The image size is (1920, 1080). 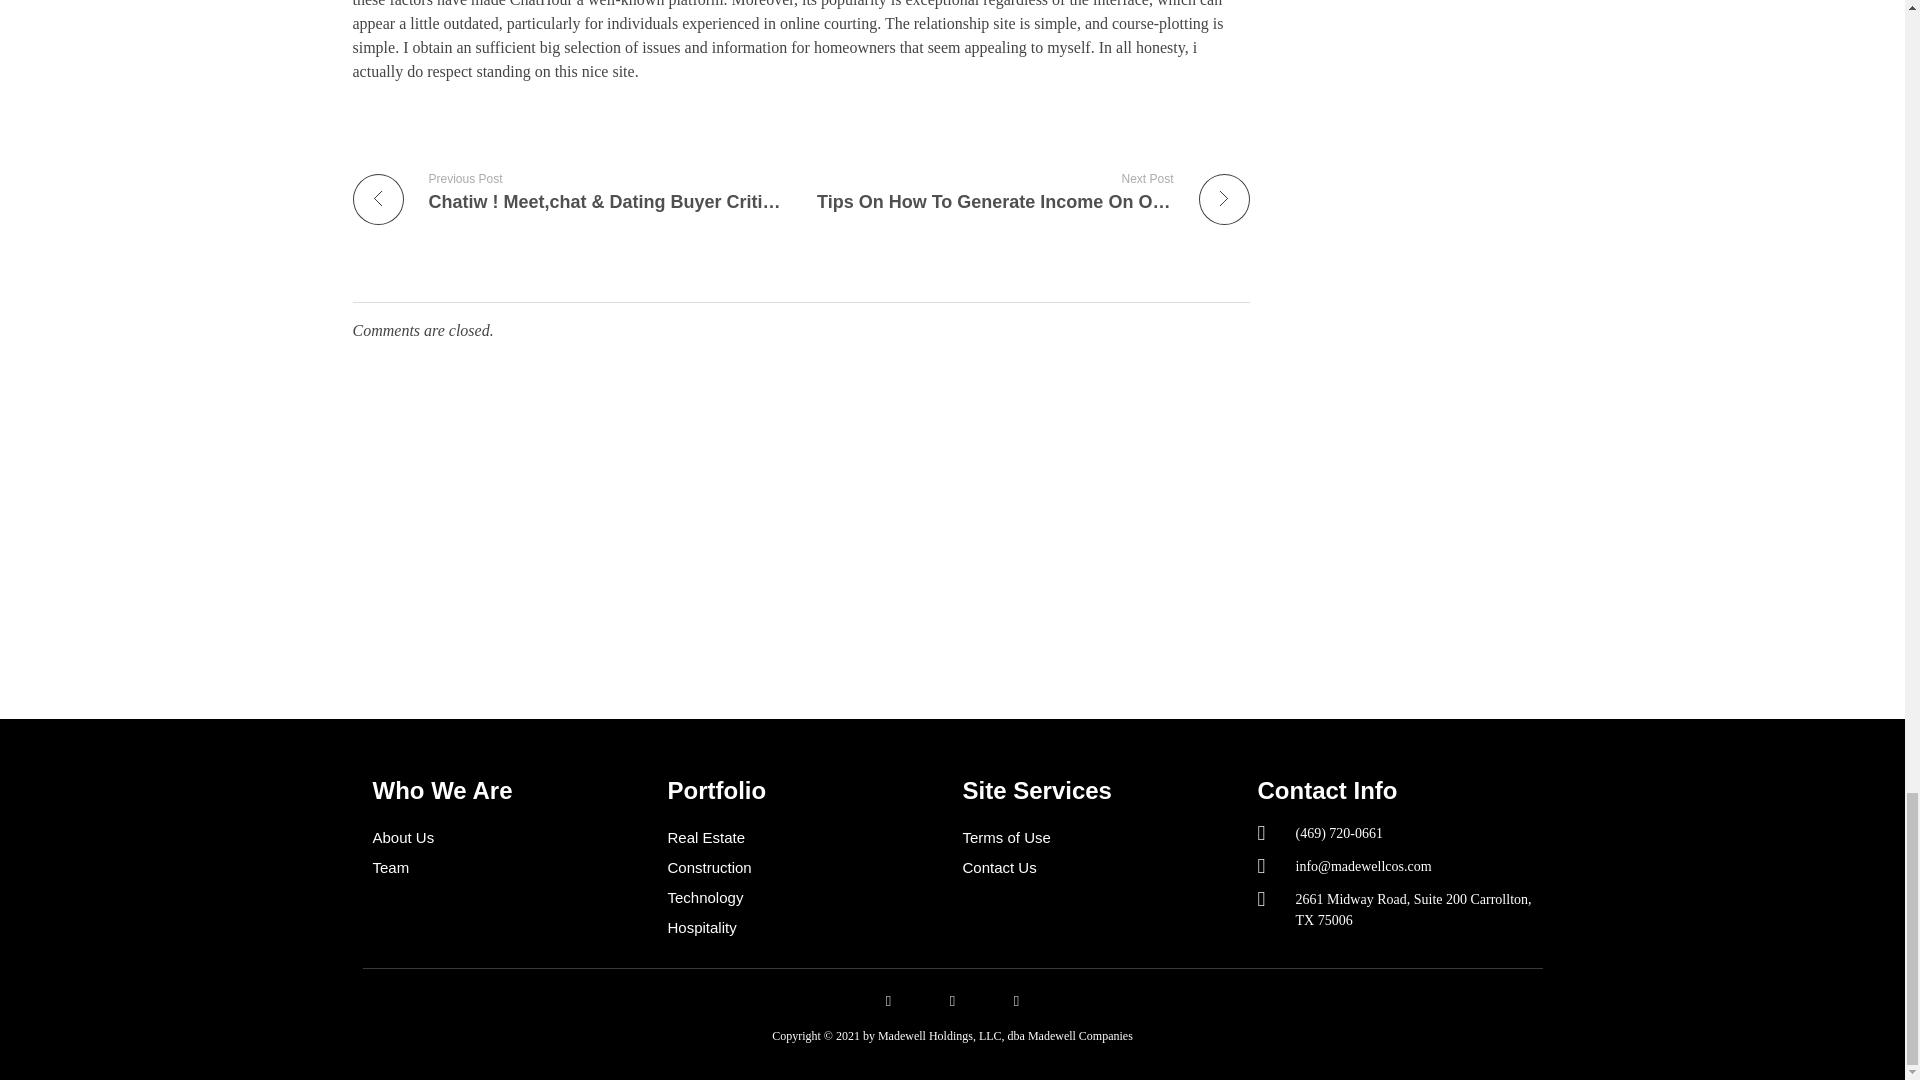 I want to click on Team, so click(x=510, y=868).